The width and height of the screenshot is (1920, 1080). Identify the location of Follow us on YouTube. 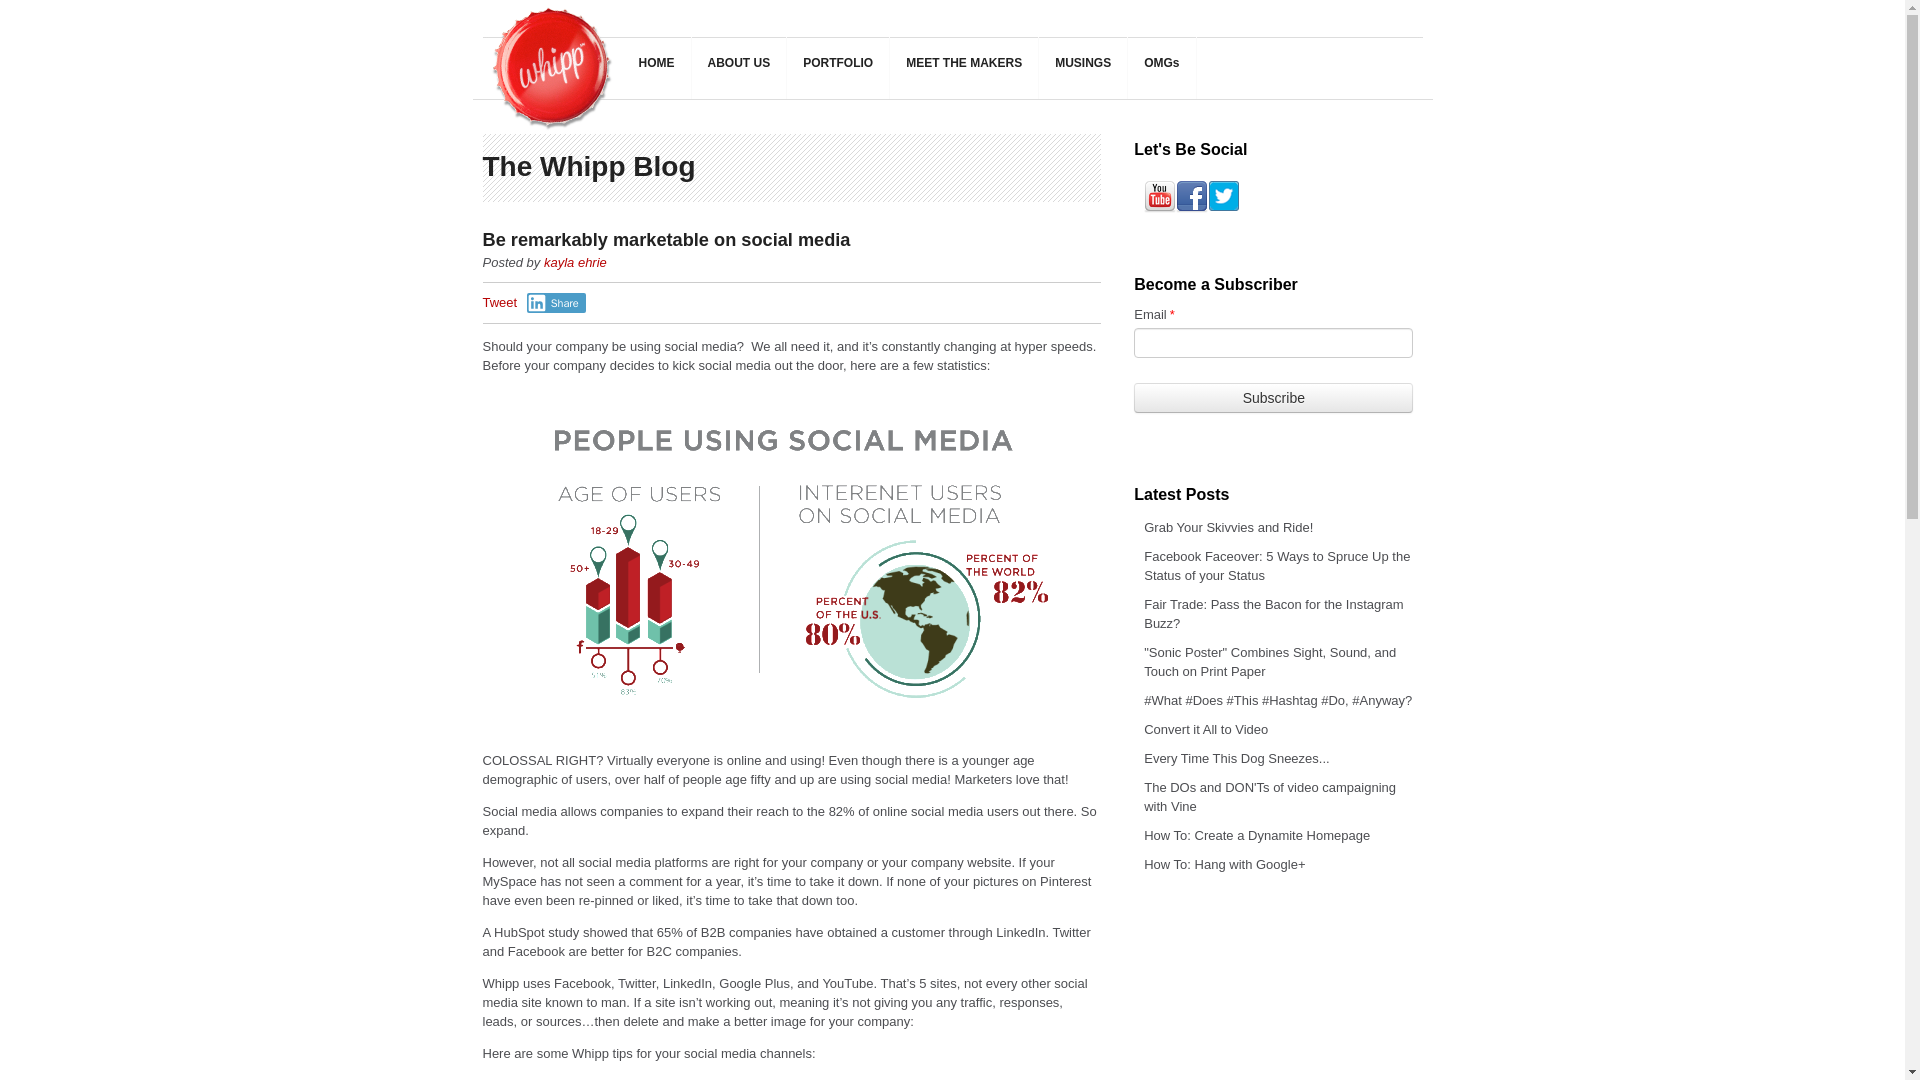
(1160, 196).